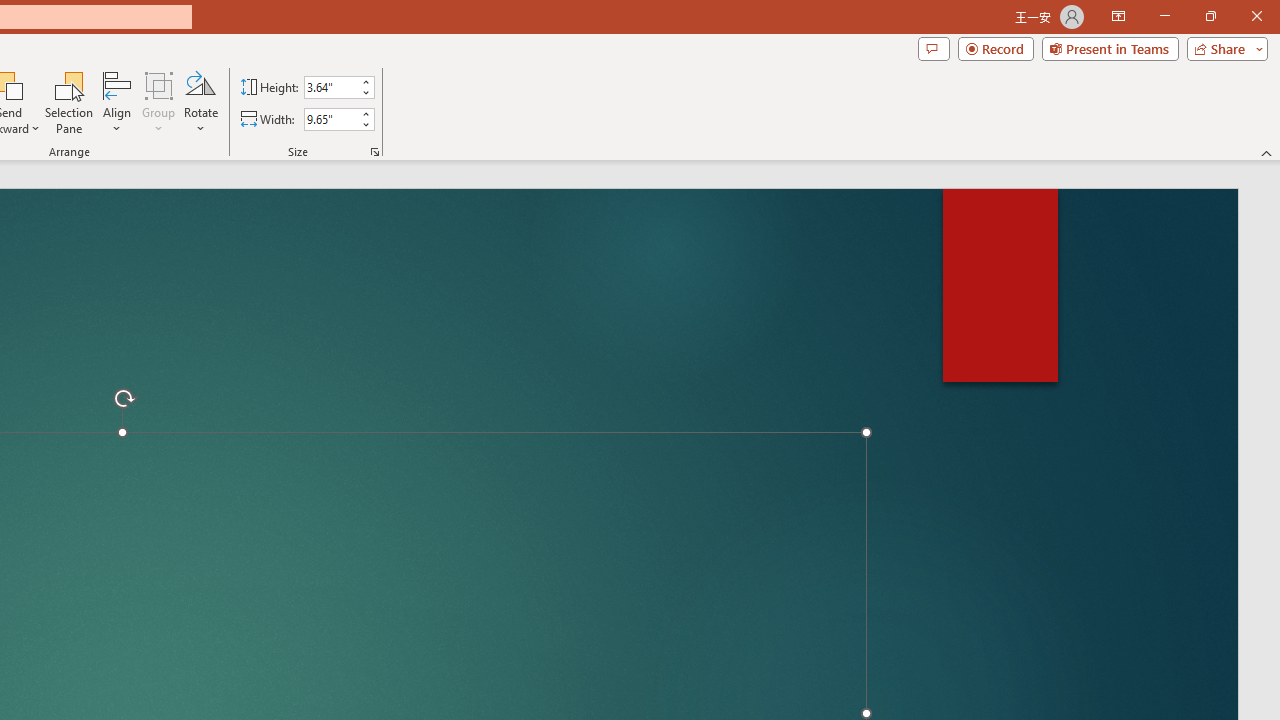 The height and width of the screenshot is (720, 1280). I want to click on Align, so click(117, 102).